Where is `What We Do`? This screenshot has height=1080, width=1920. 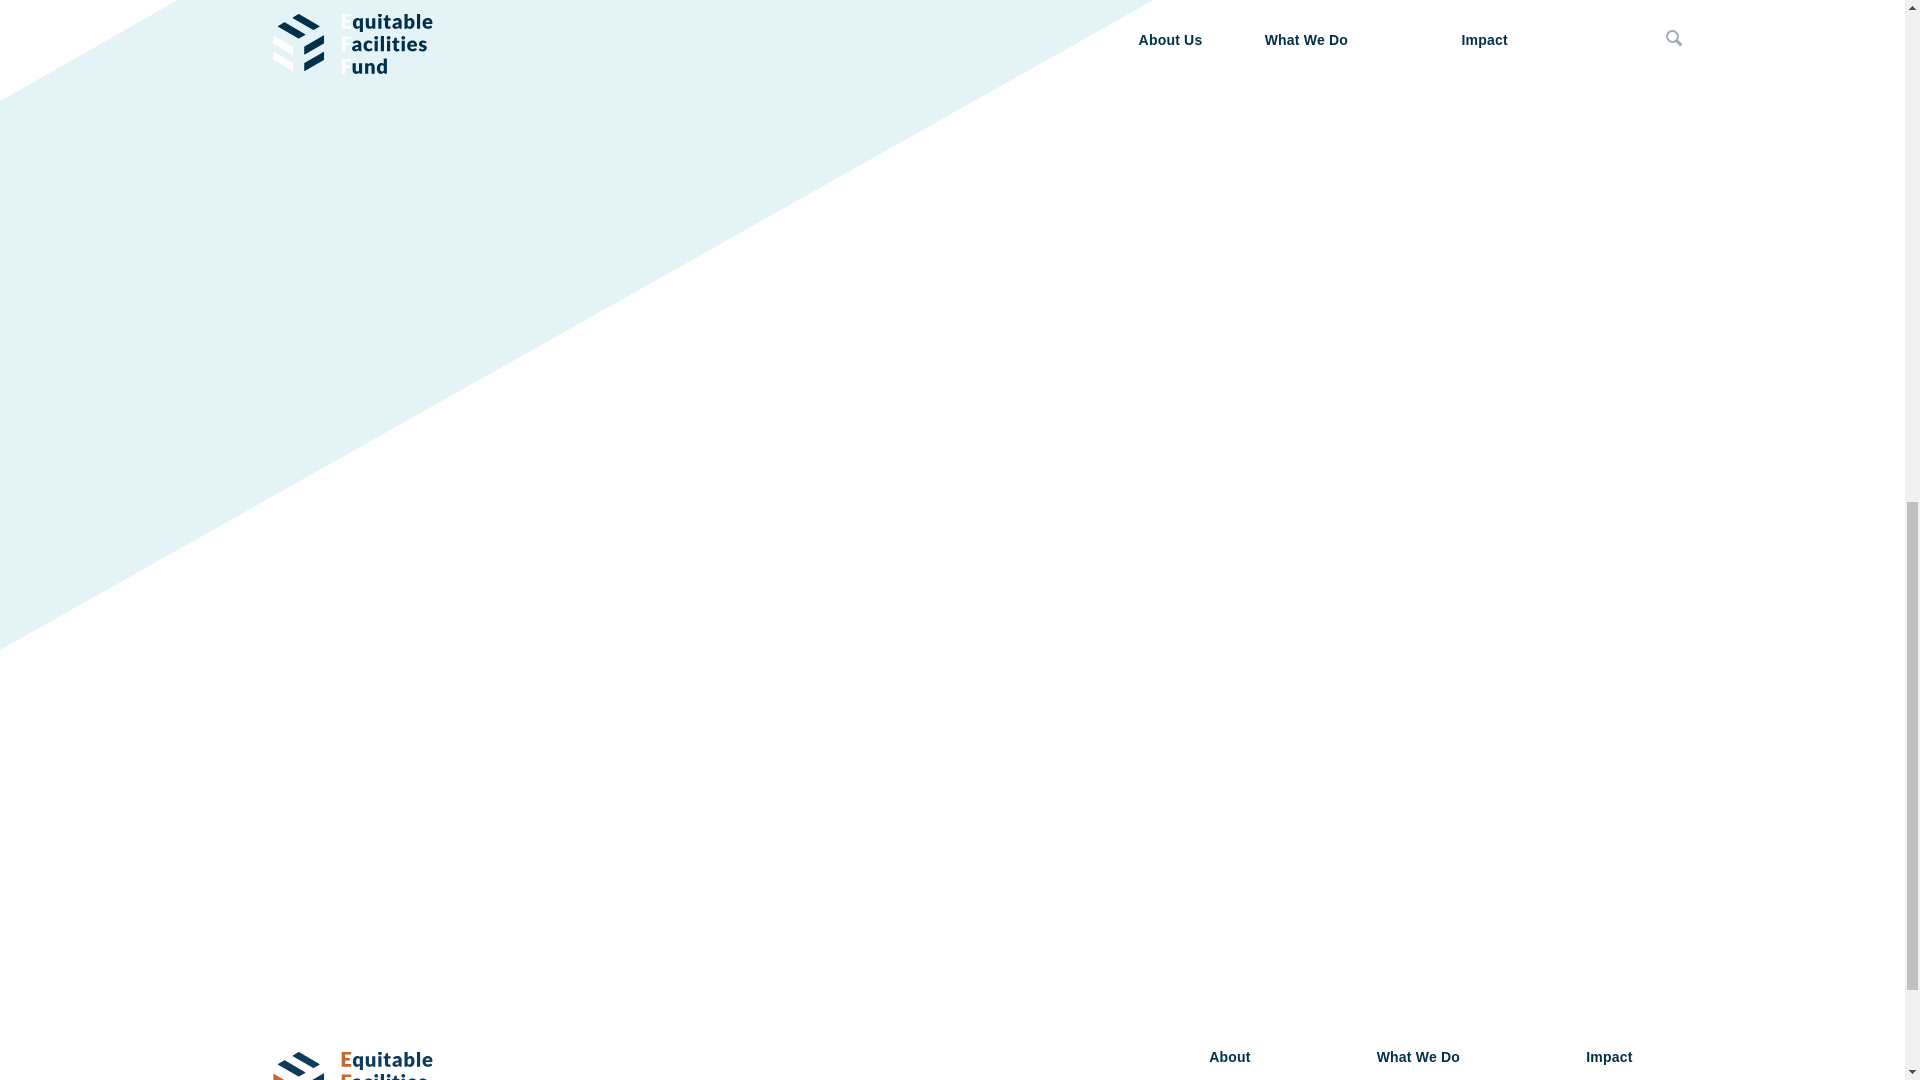 What We Do is located at coordinates (1418, 1056).